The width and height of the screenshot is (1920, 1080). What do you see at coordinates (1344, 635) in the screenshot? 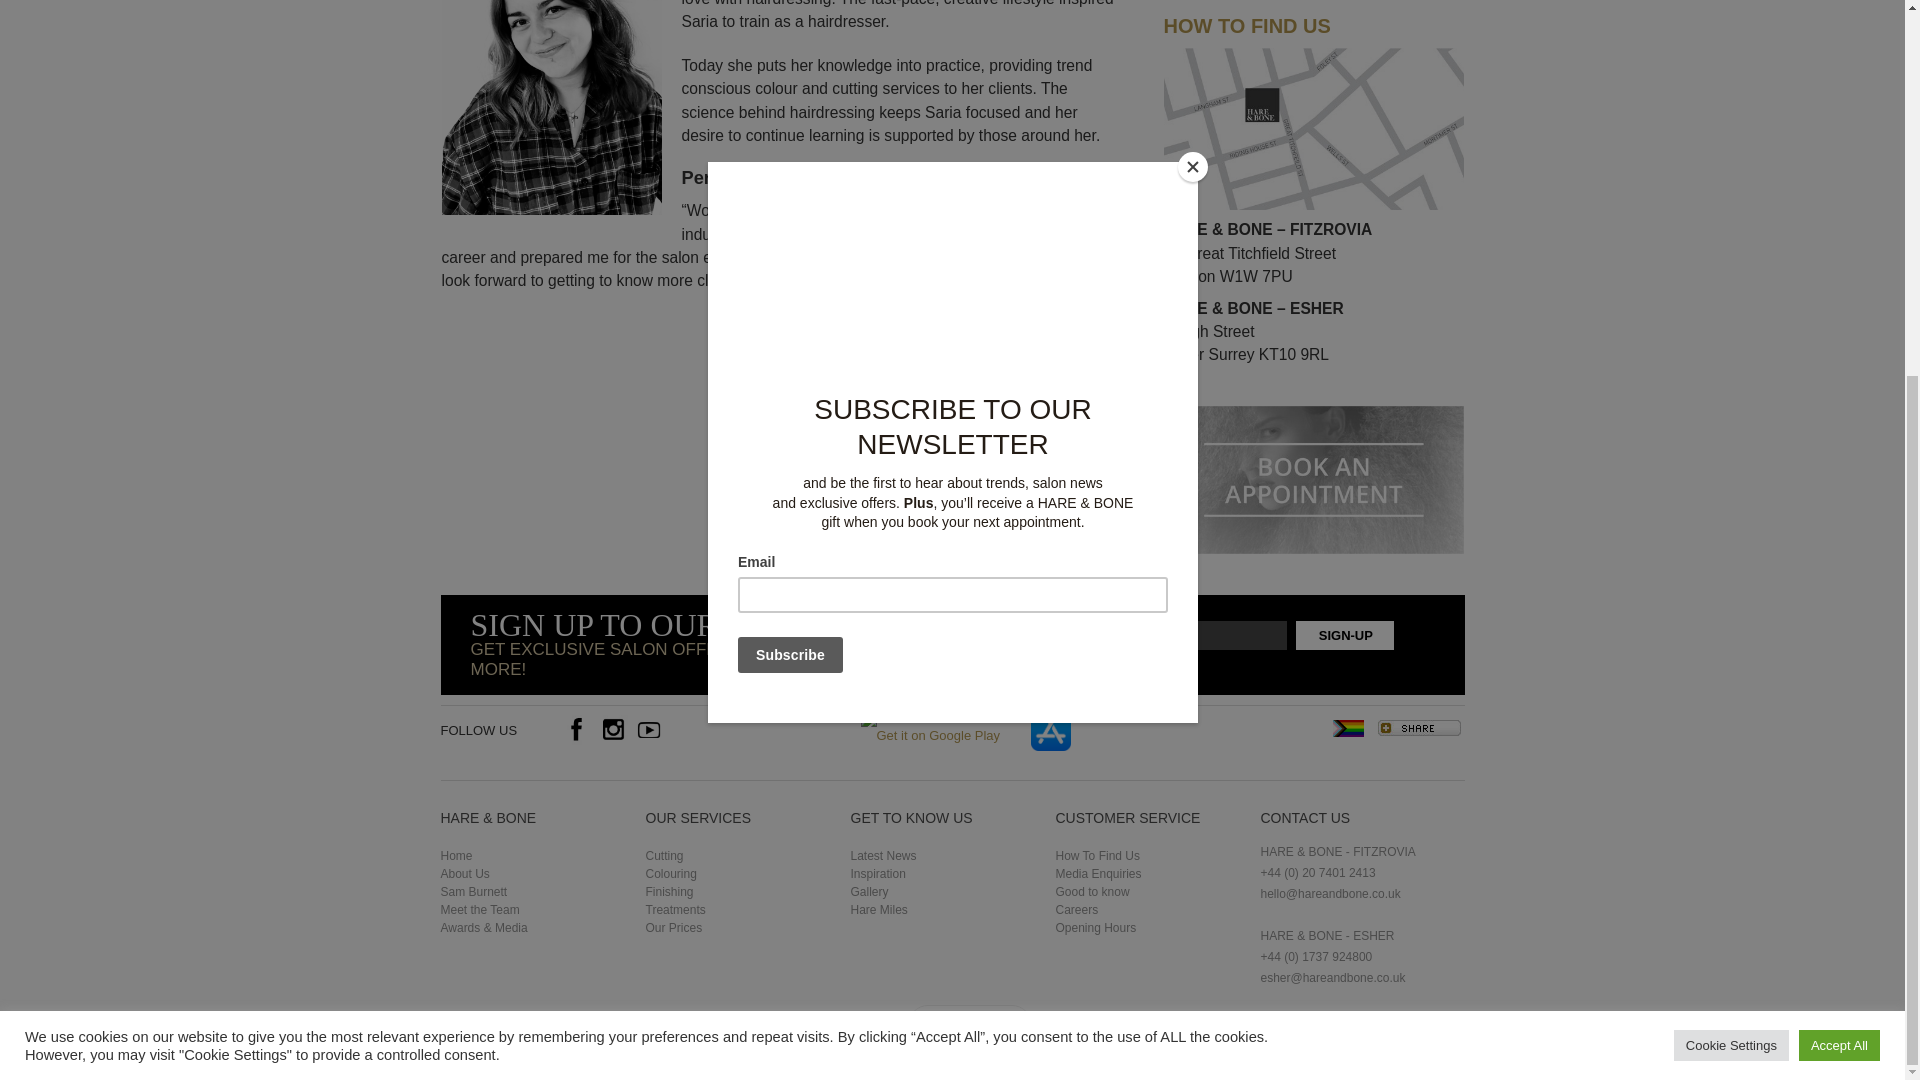
I see `SIGN-UP` at bounding box center [1344, 635].